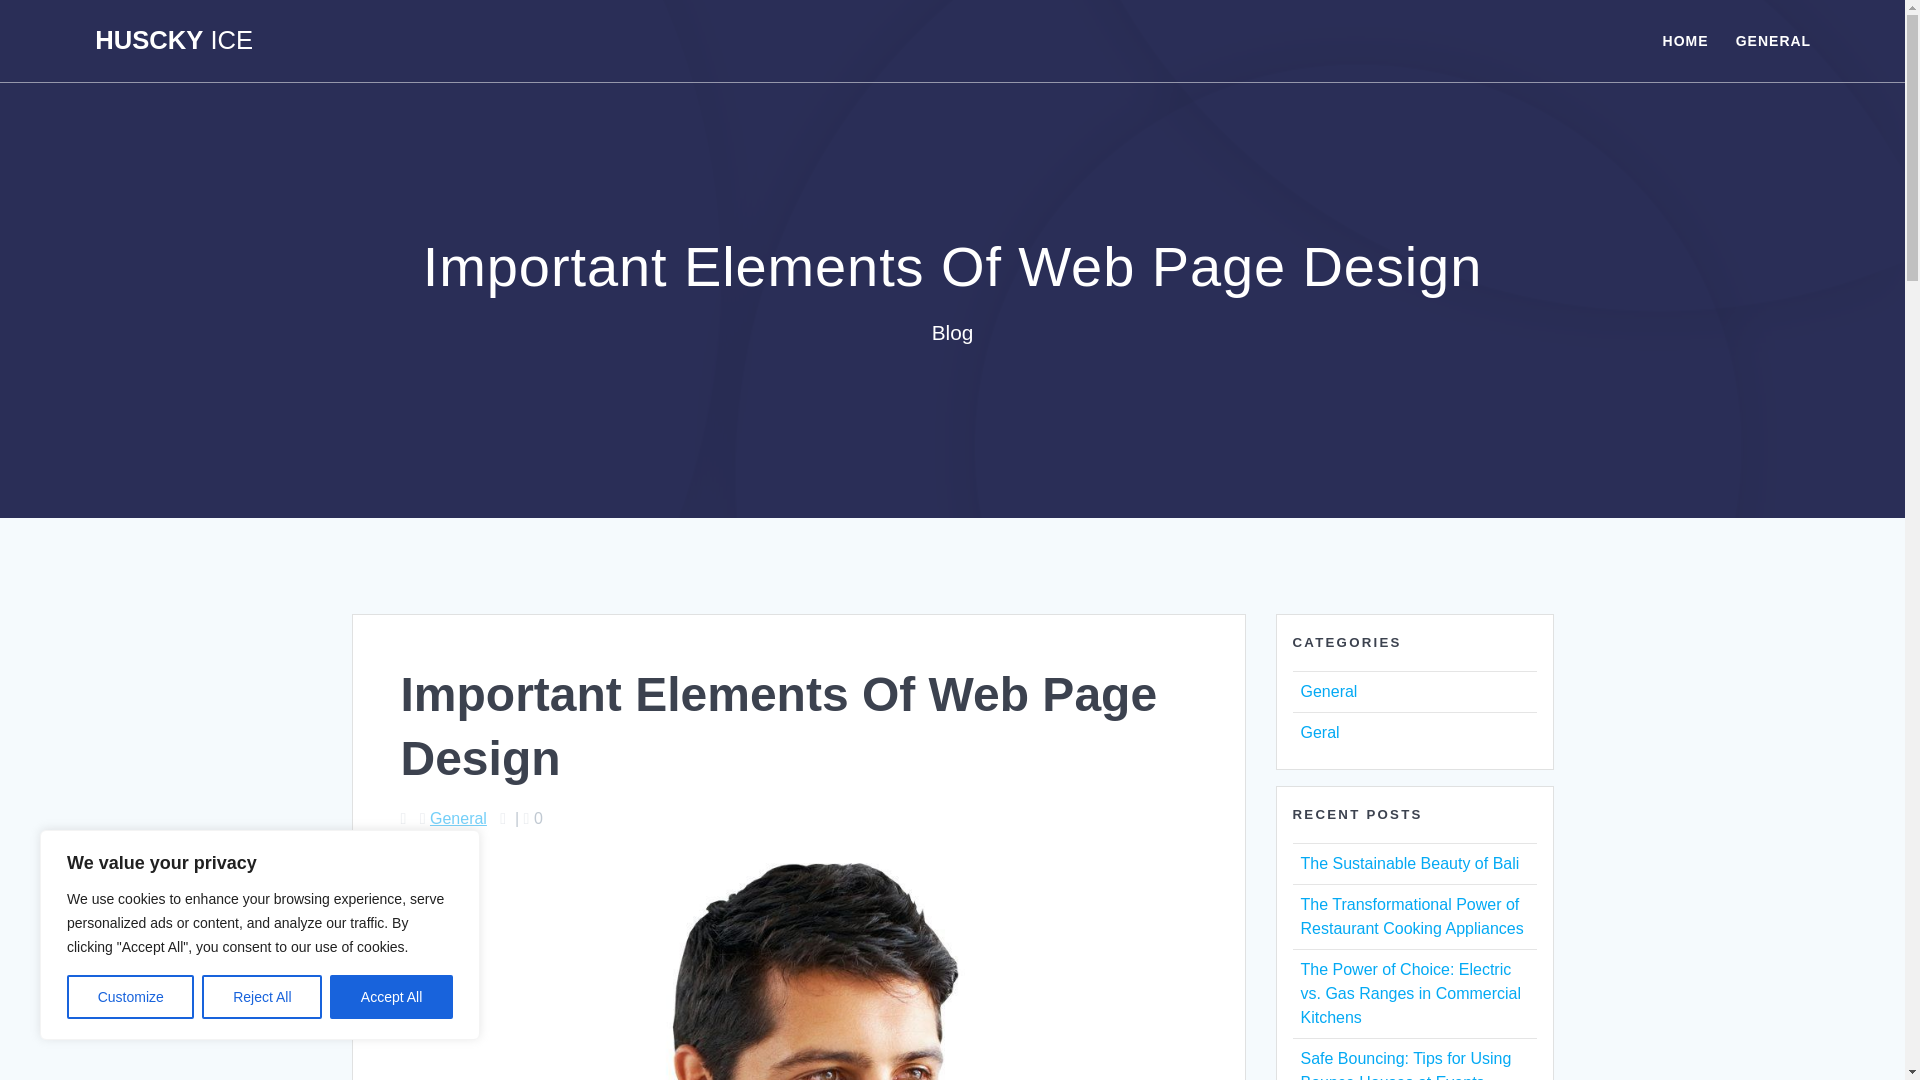  I want to click on Customize, so click(130, 997).